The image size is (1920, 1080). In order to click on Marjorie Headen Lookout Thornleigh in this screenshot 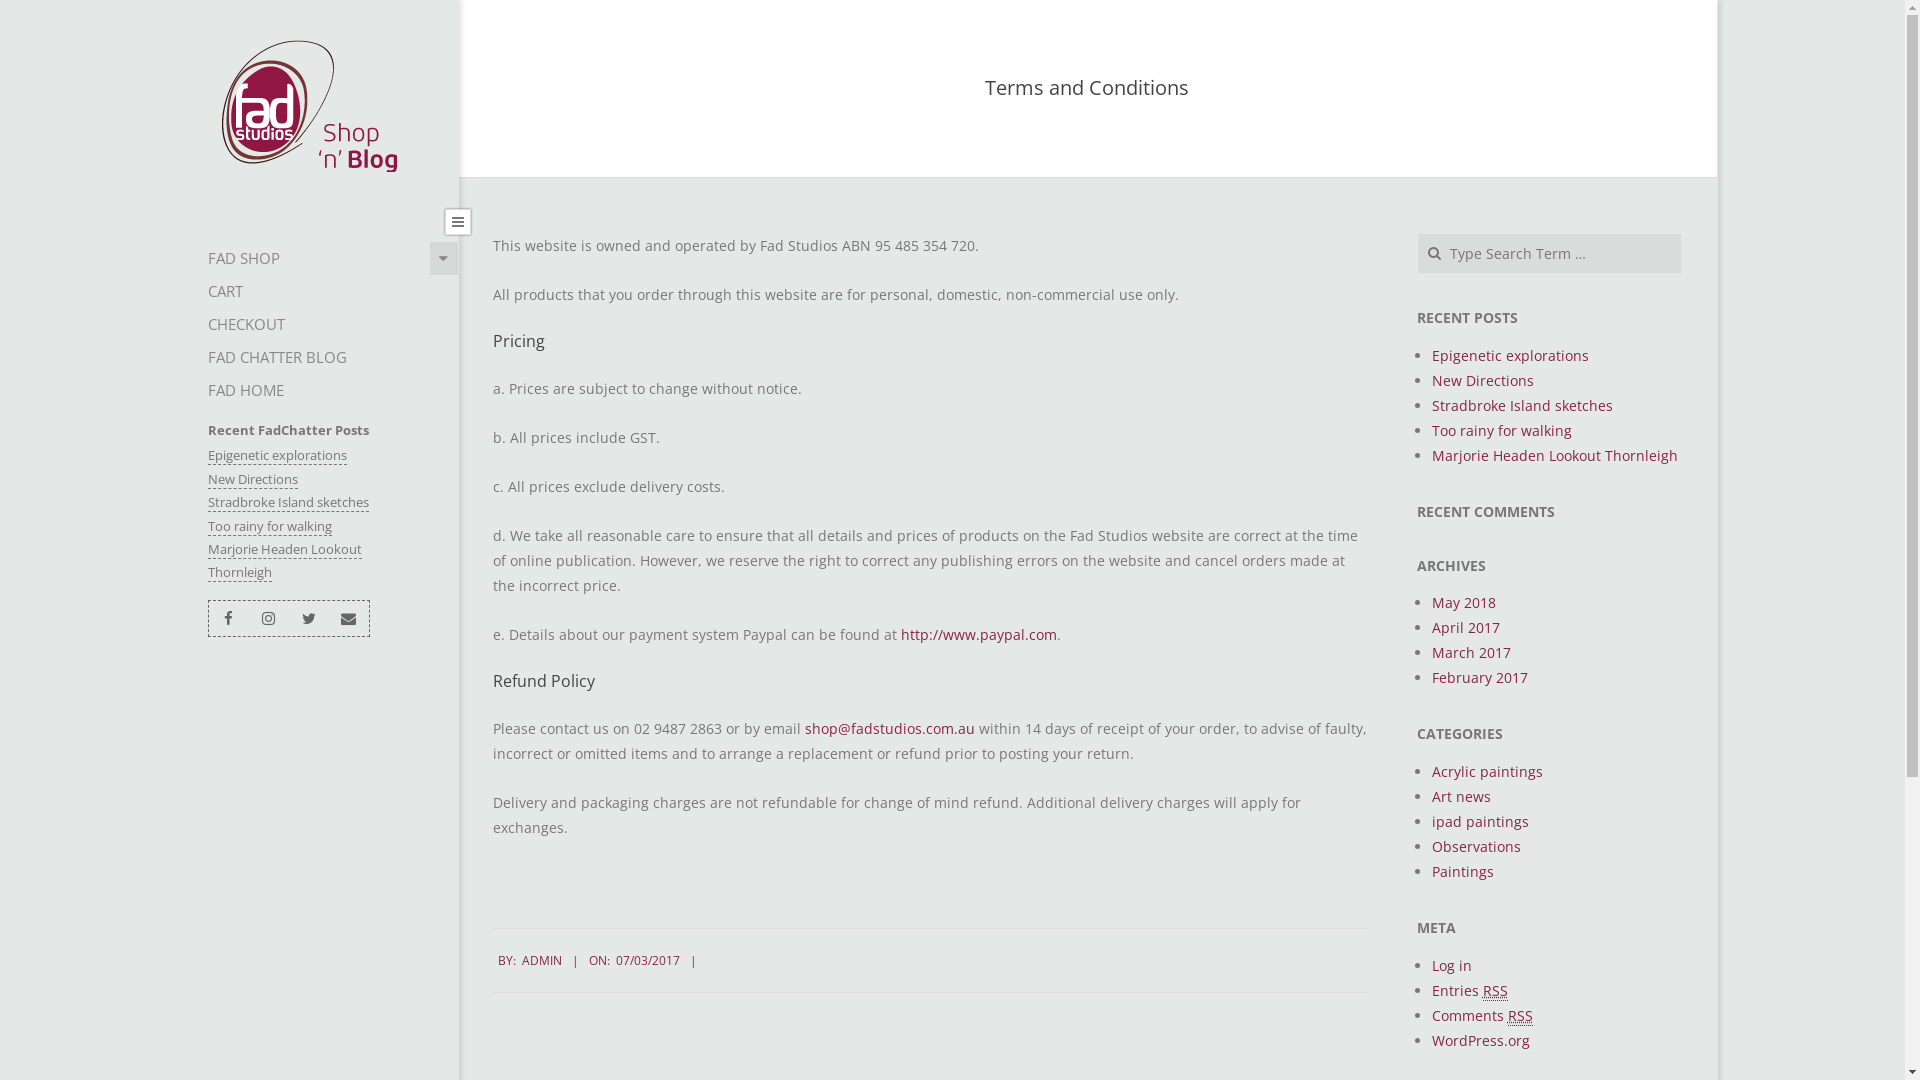, I will do `click(1555, 456)`.